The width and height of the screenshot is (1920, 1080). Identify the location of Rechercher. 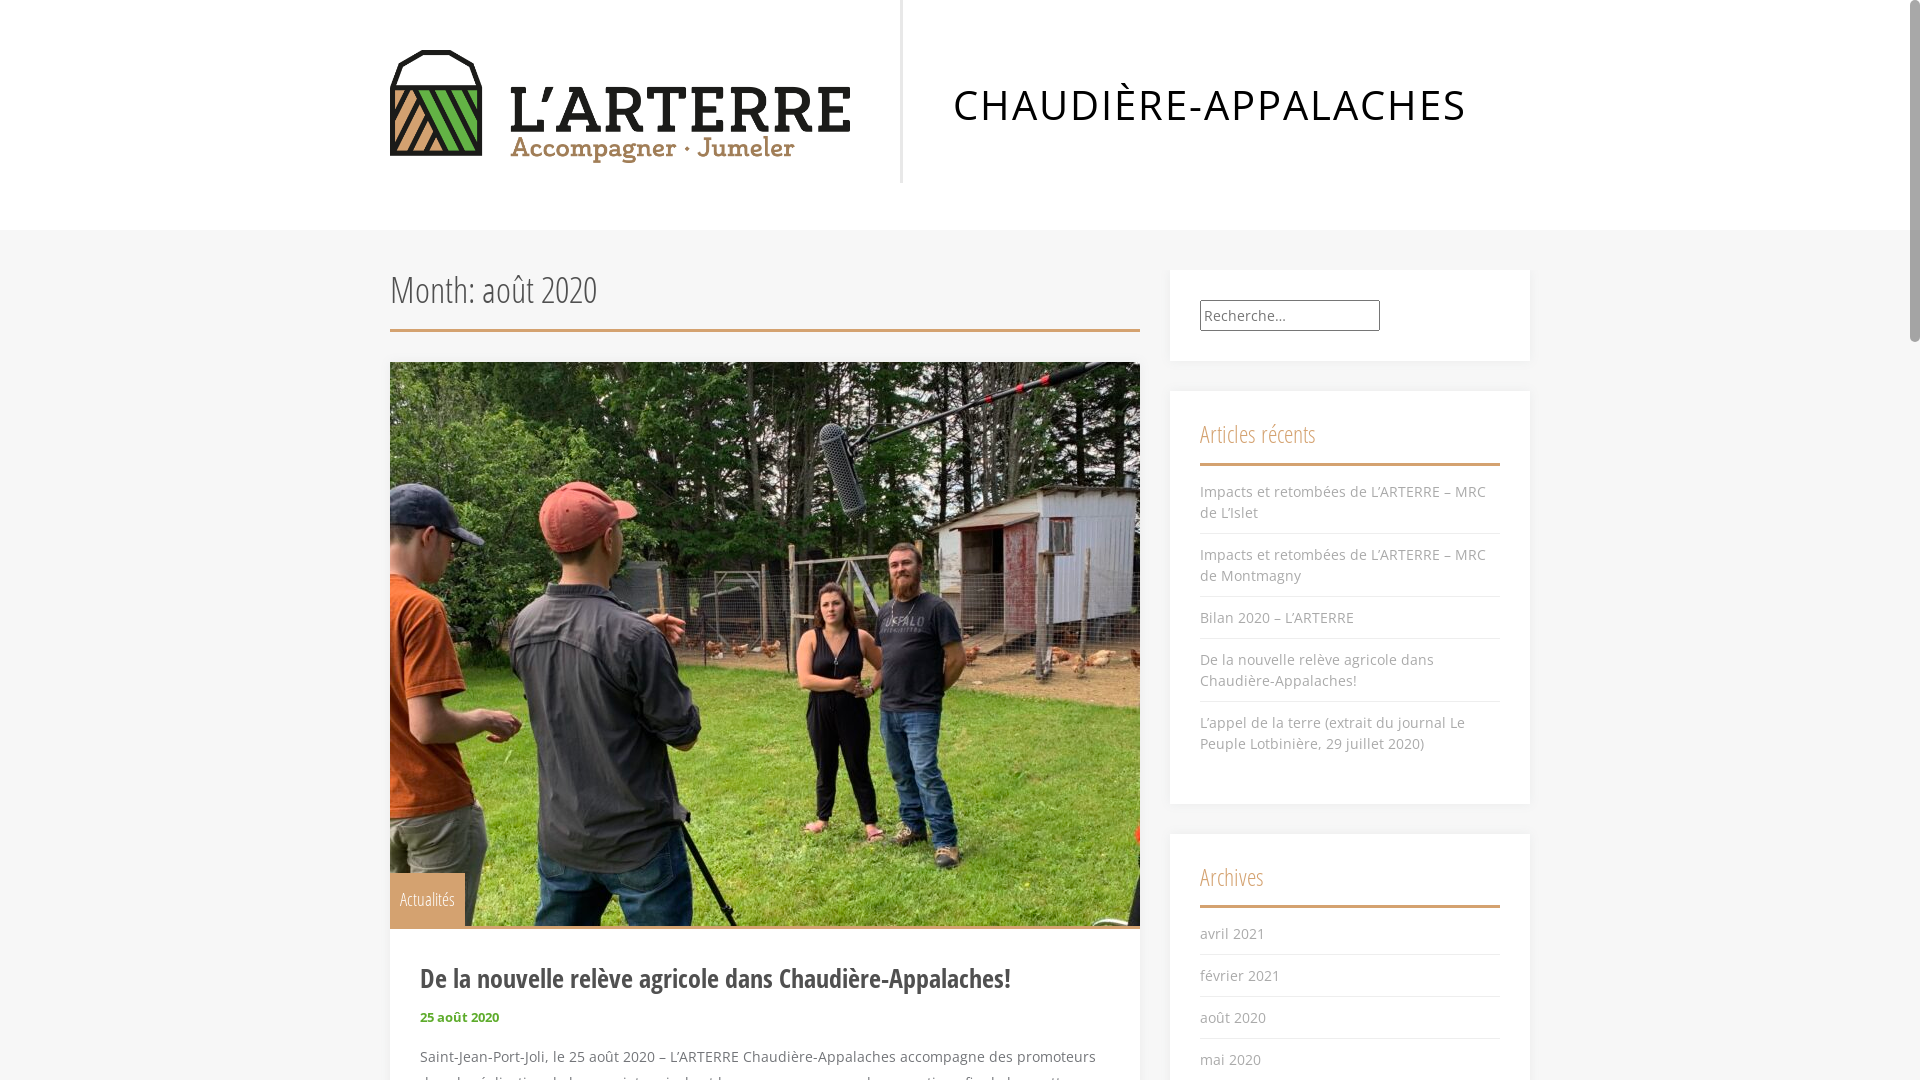
(48, 16).